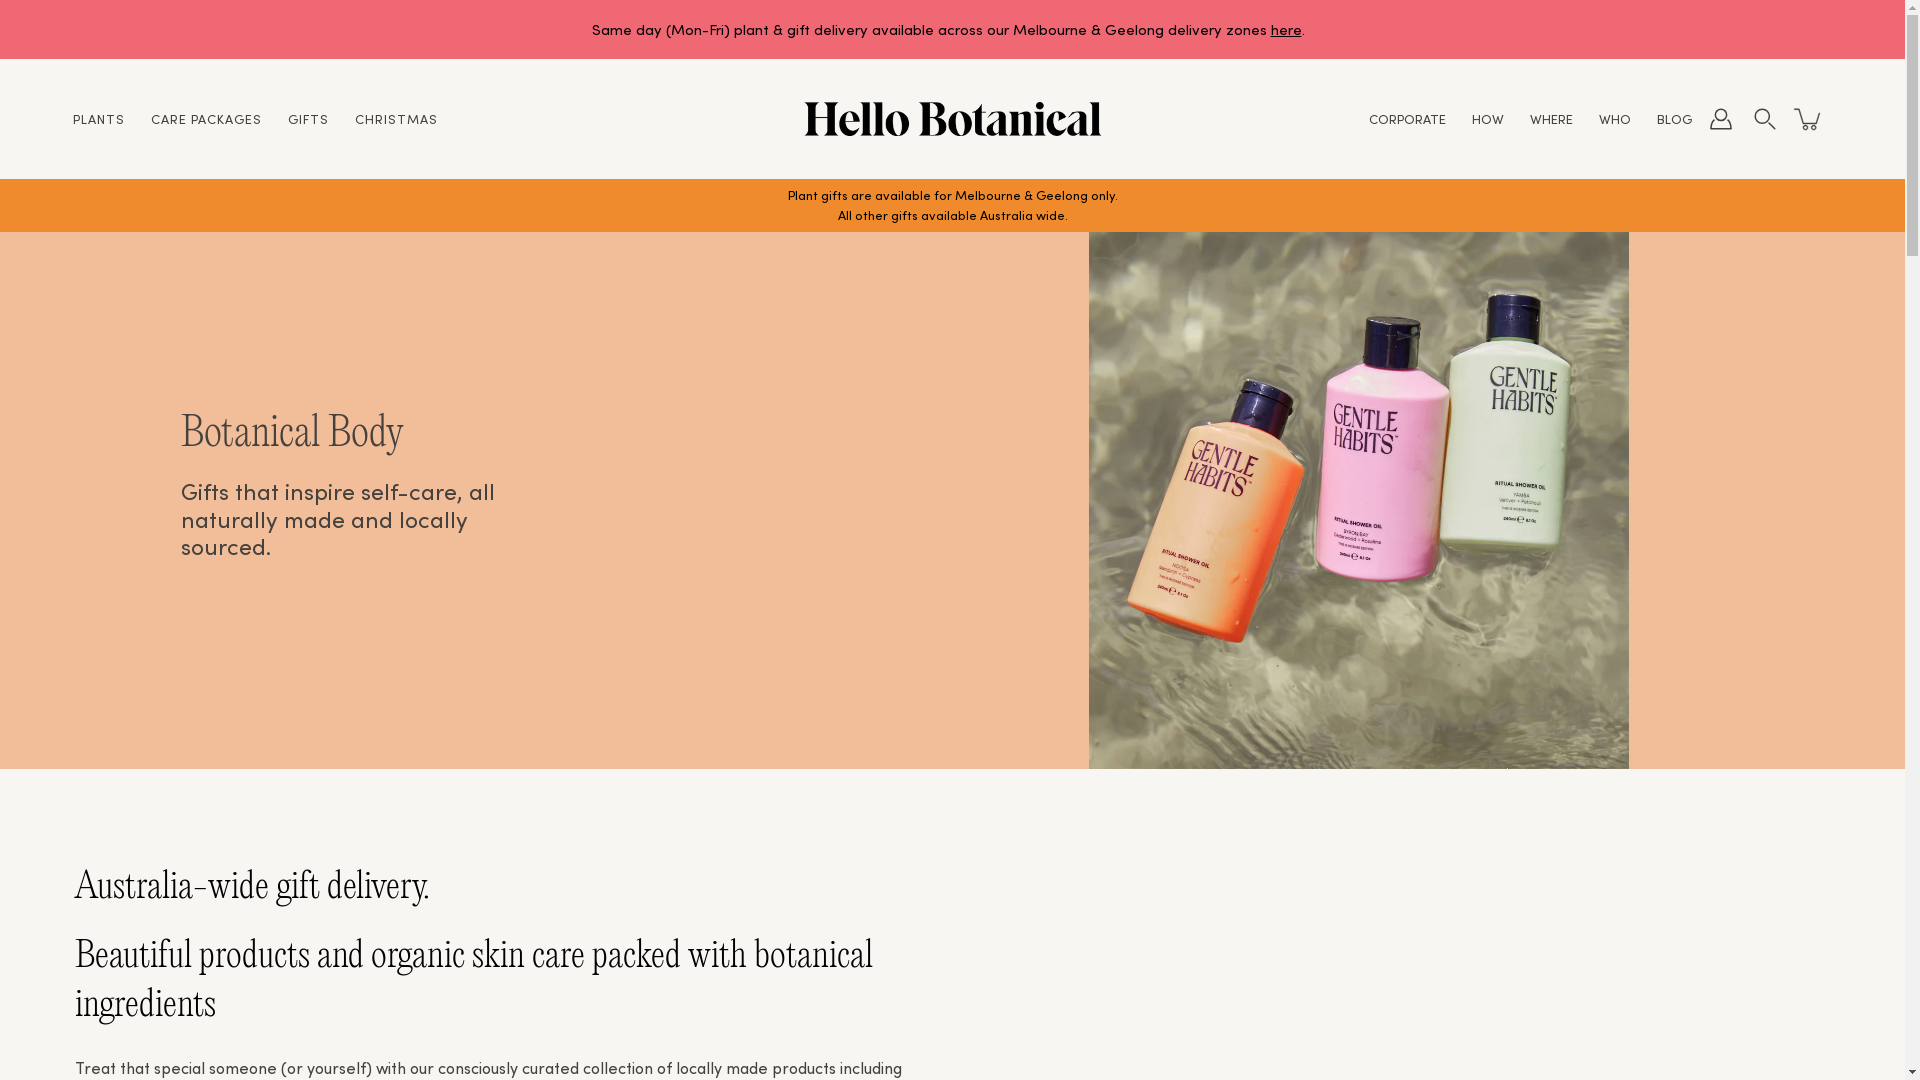 The height and width of the screenshot is (1080, 1920). I want to click on Our Christmas collection is now live!, so click(952, 30).